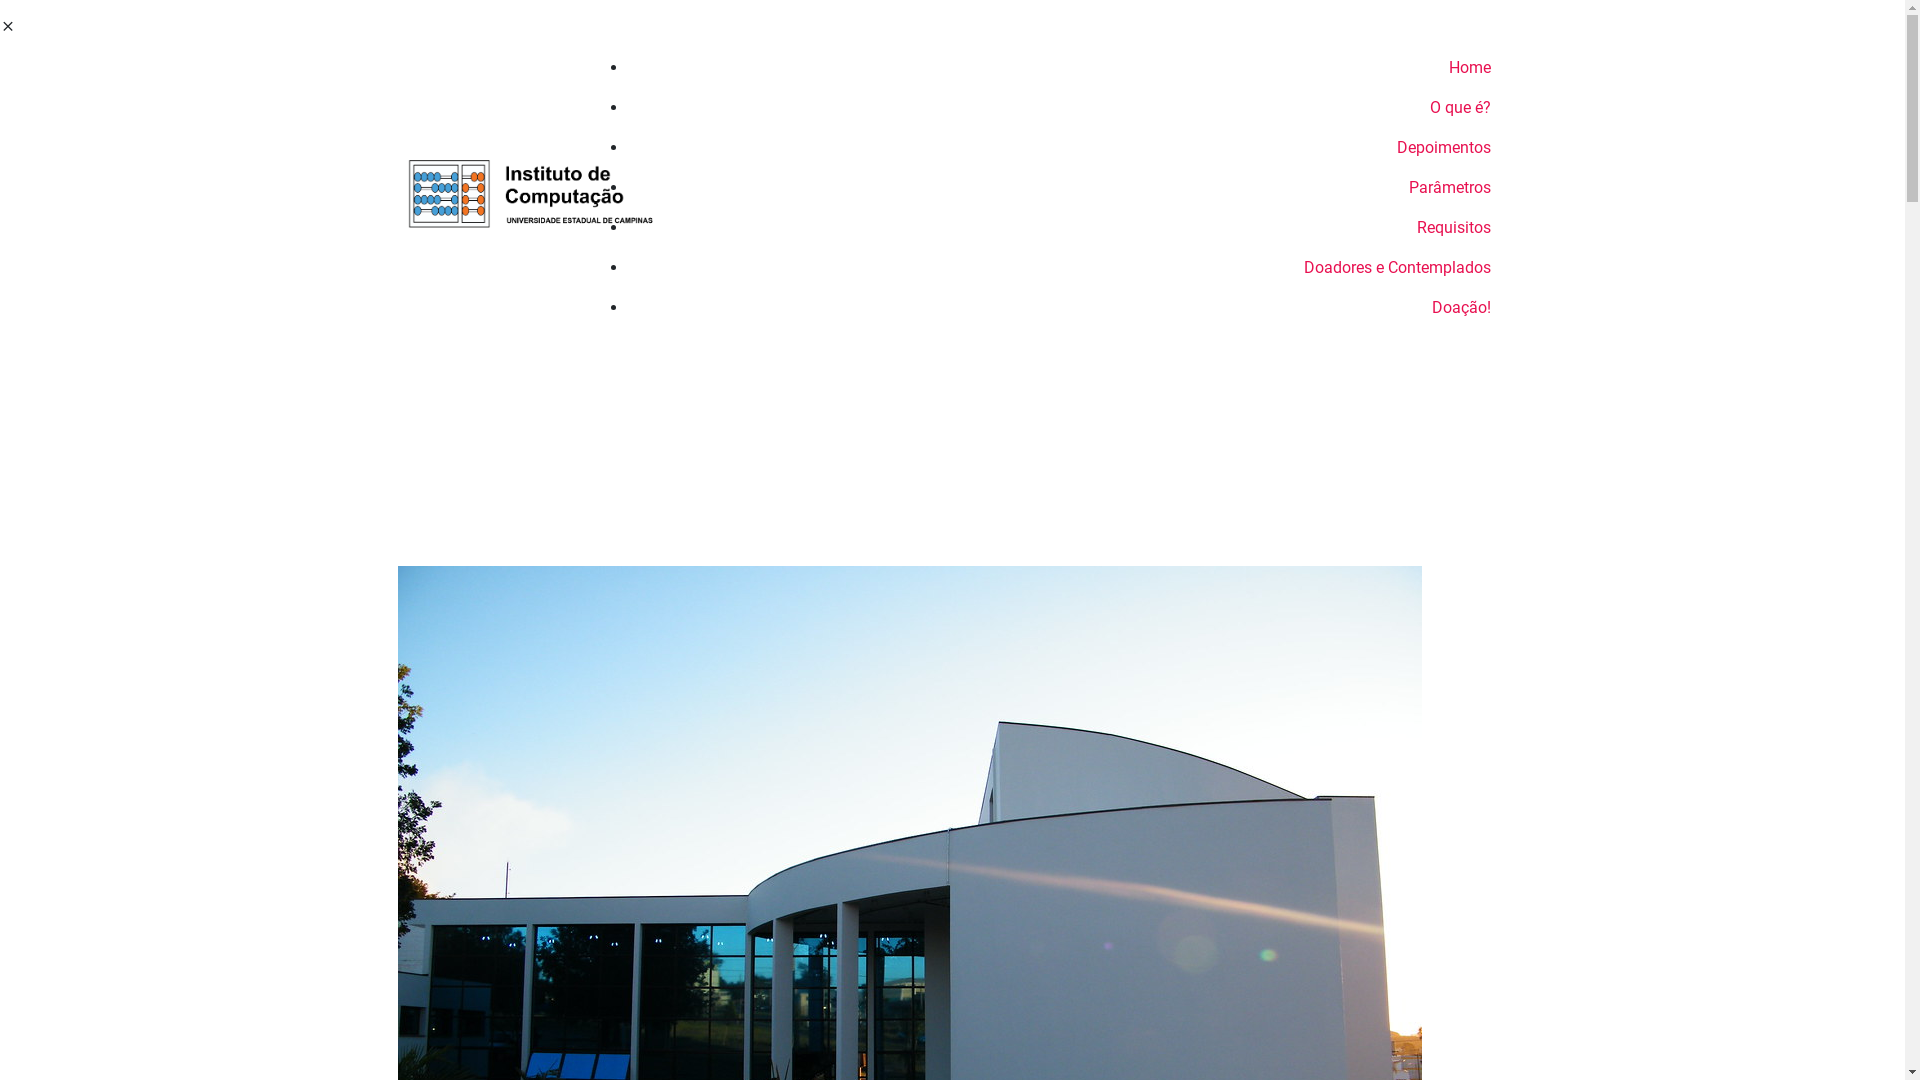  I want to click on Home, so click(1068, 68).